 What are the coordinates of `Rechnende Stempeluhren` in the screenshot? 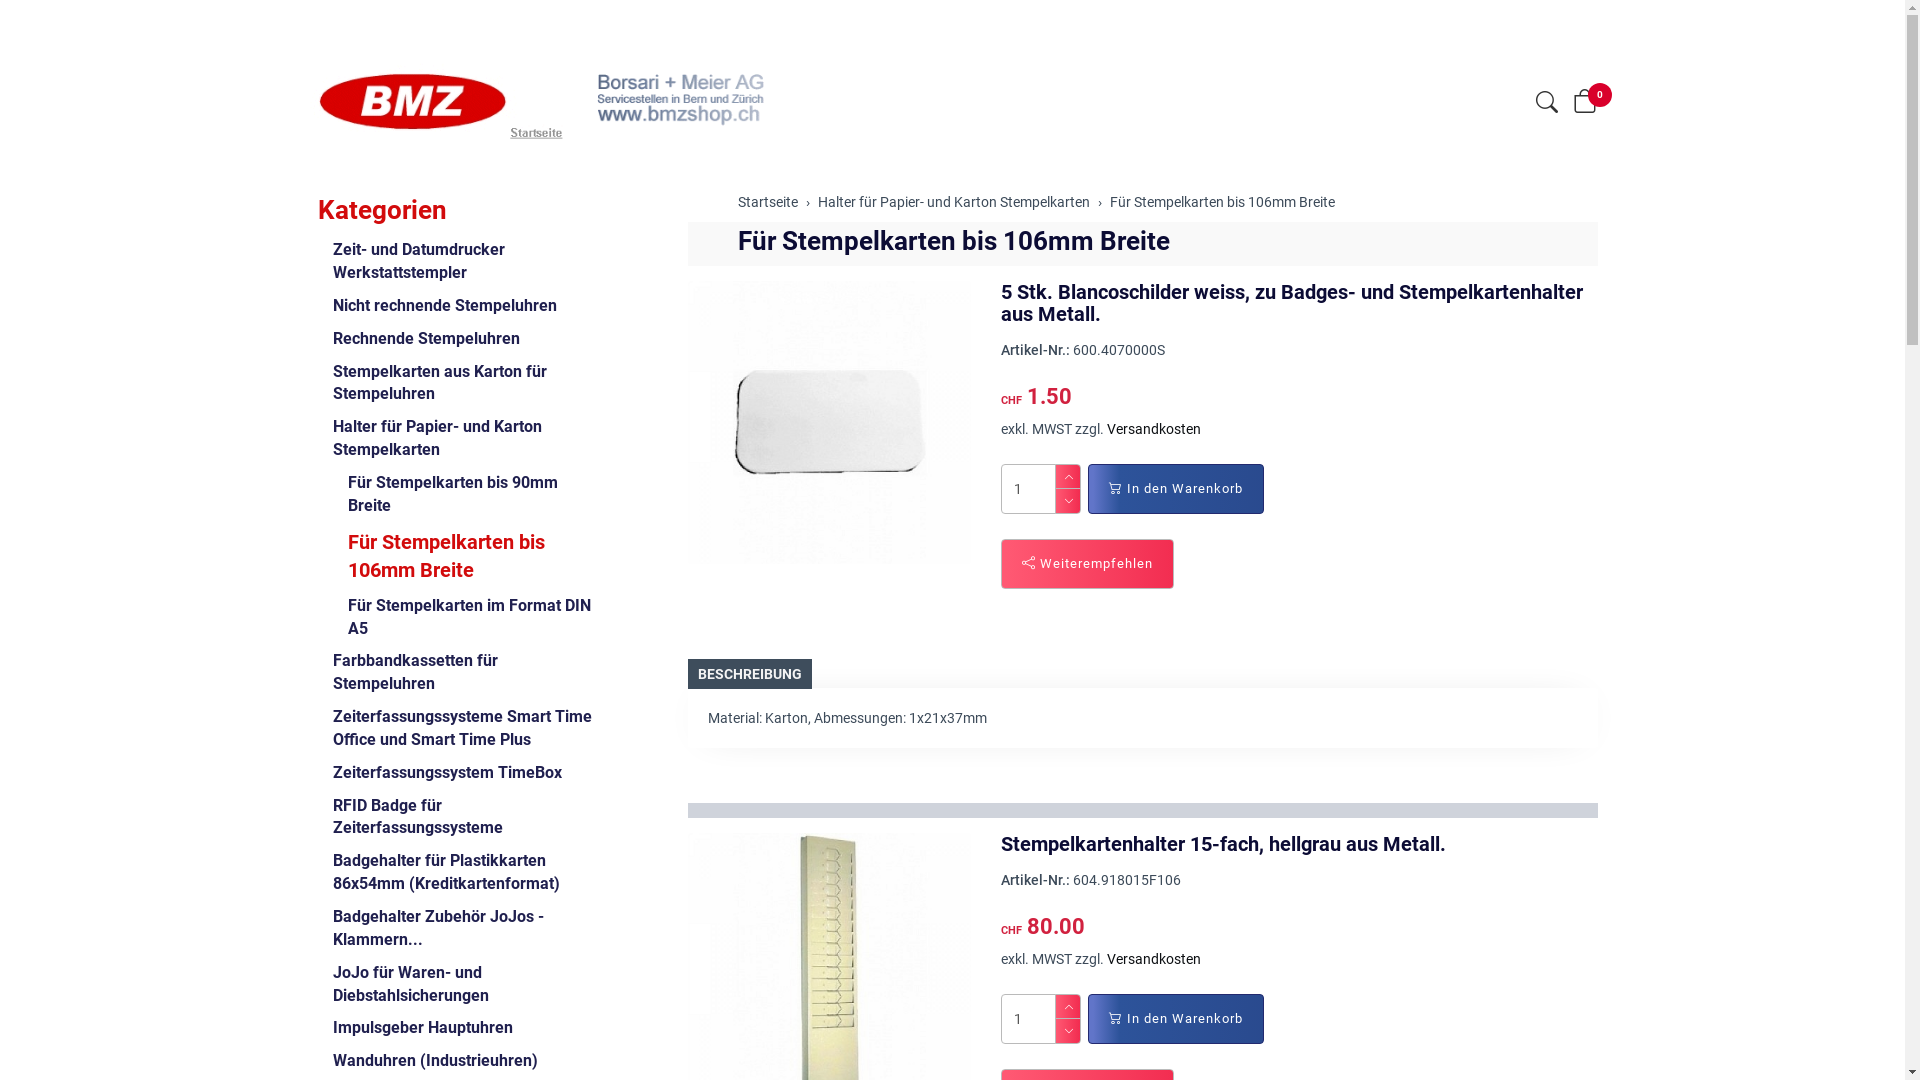 It's located at (458, 340).